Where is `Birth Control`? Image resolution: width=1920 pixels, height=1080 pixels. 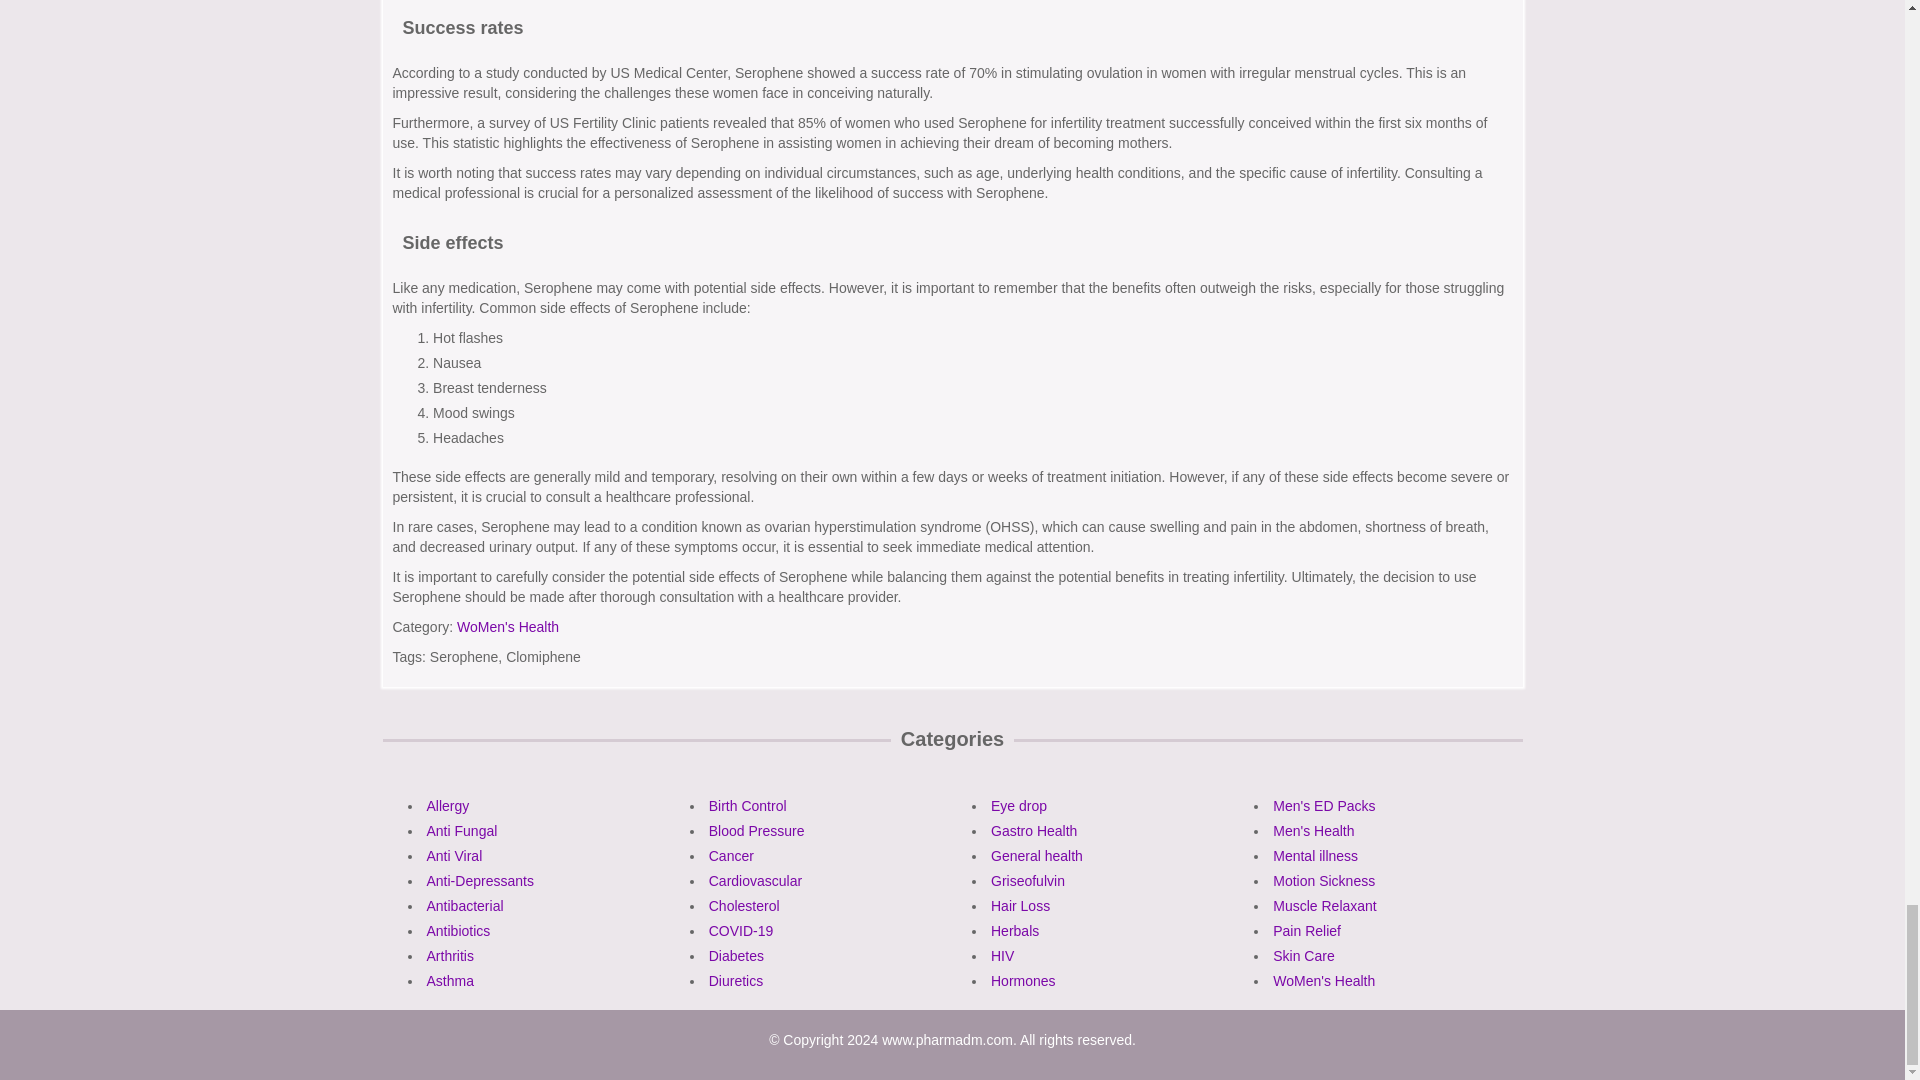
Birth Control is located at coordinates (748, 806).